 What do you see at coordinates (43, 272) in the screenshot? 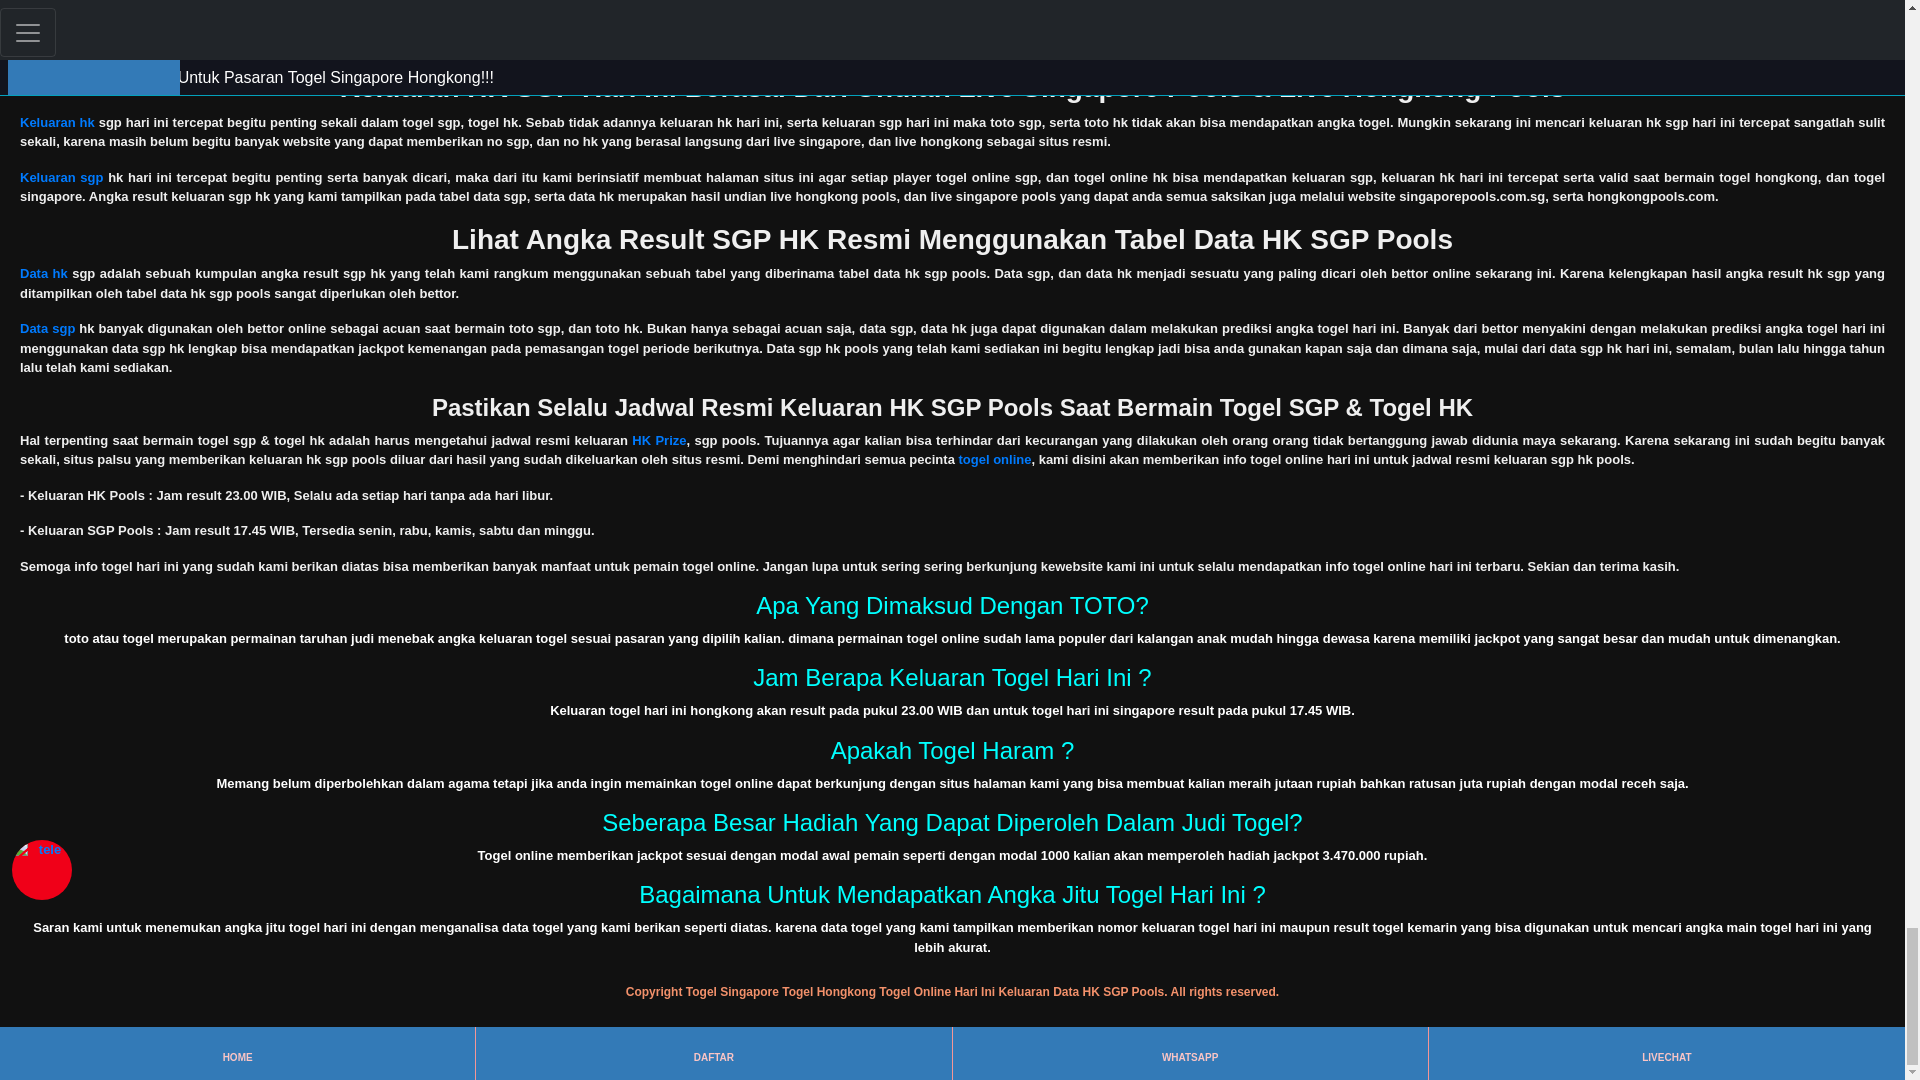
I see `Data hk` at bounding box center [43, 272].